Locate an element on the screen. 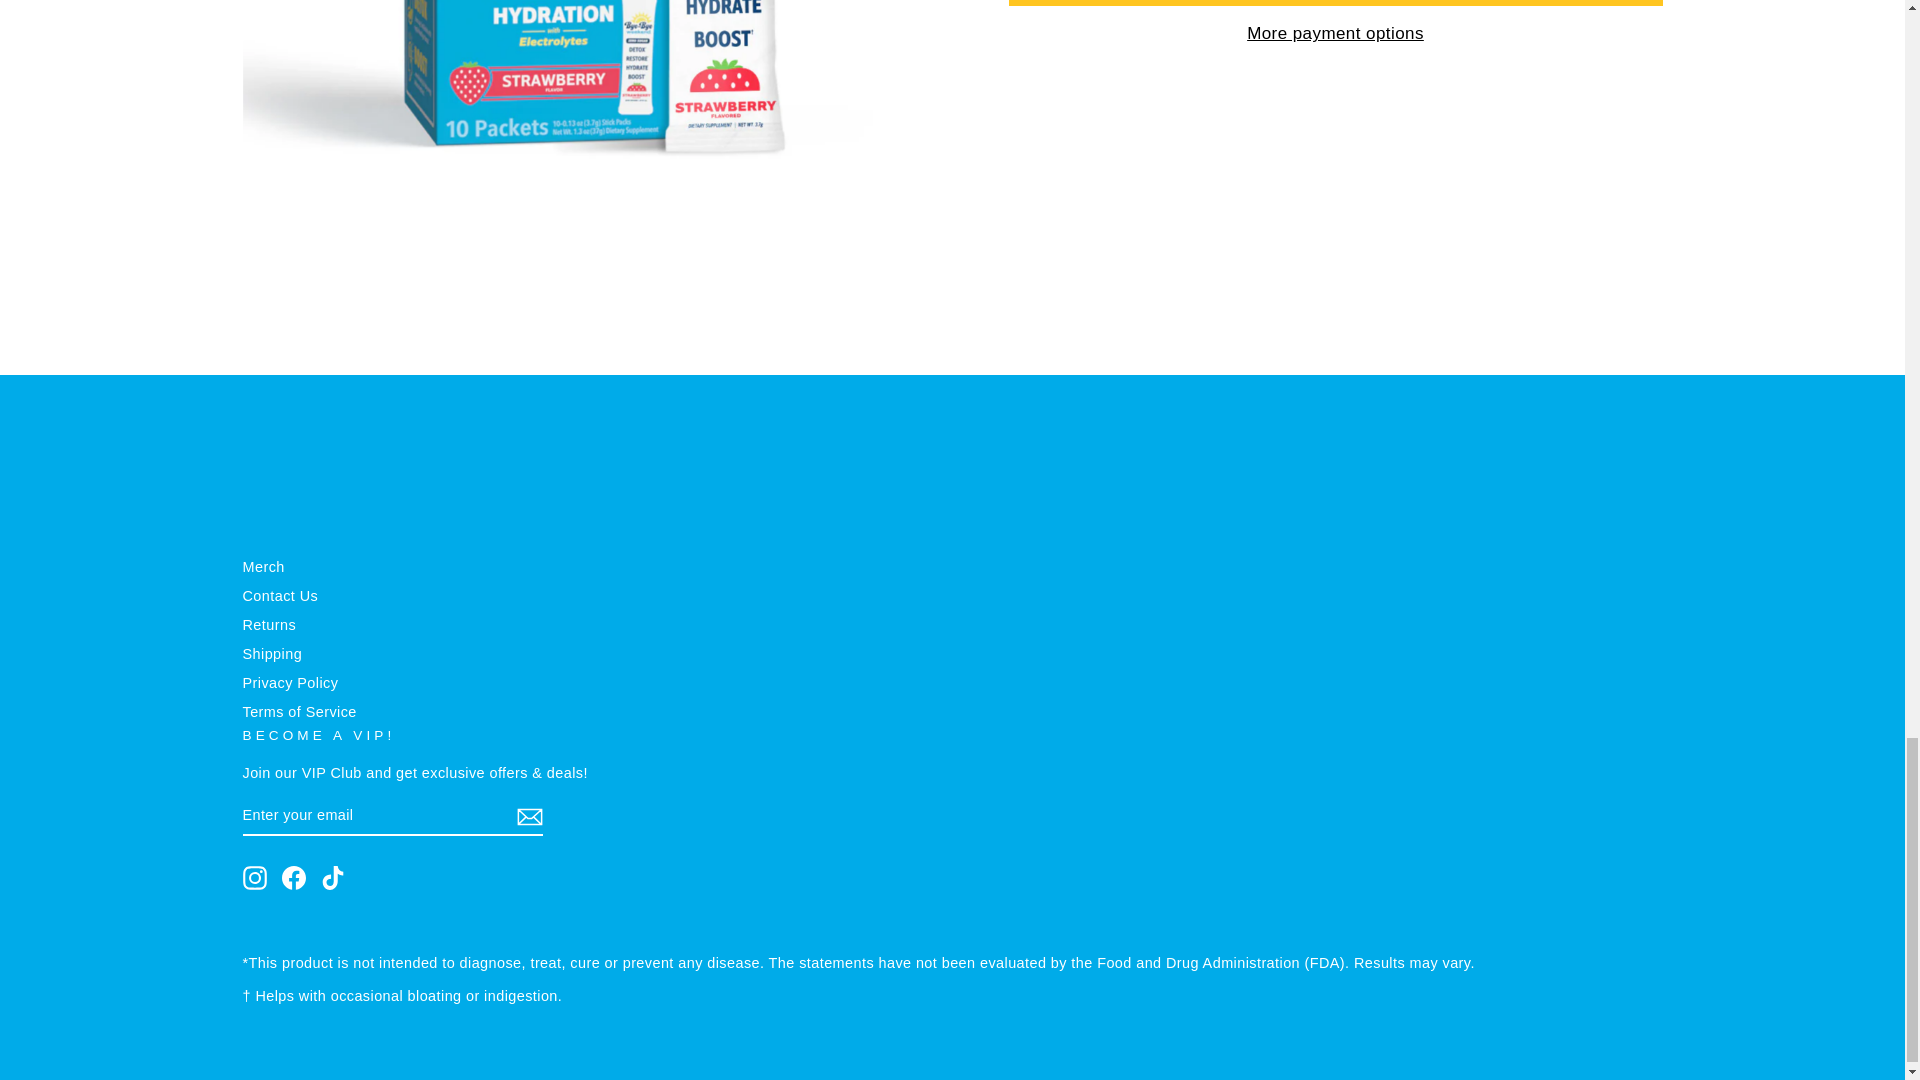 The height and width of the screenshot is (1080, 1920). icon-email is located at coordinates (528, 816).